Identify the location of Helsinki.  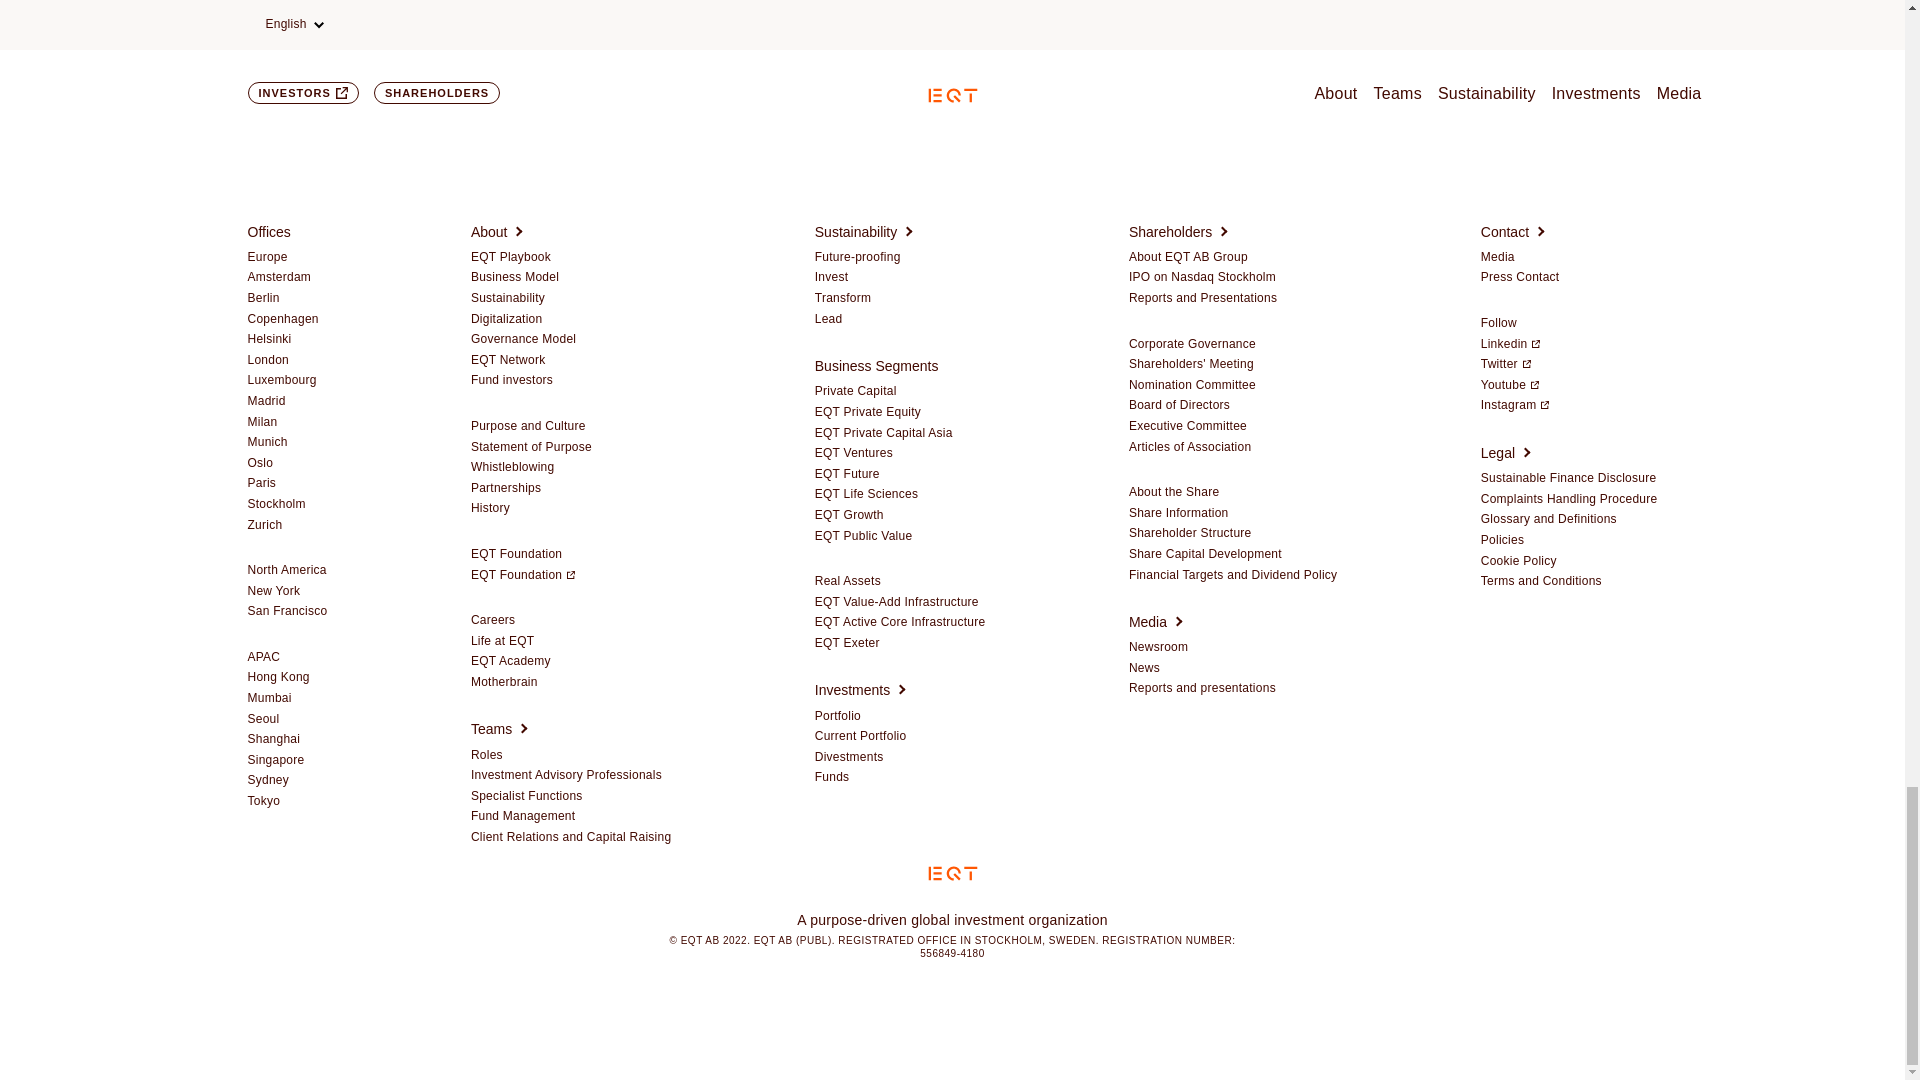
(269, 339).